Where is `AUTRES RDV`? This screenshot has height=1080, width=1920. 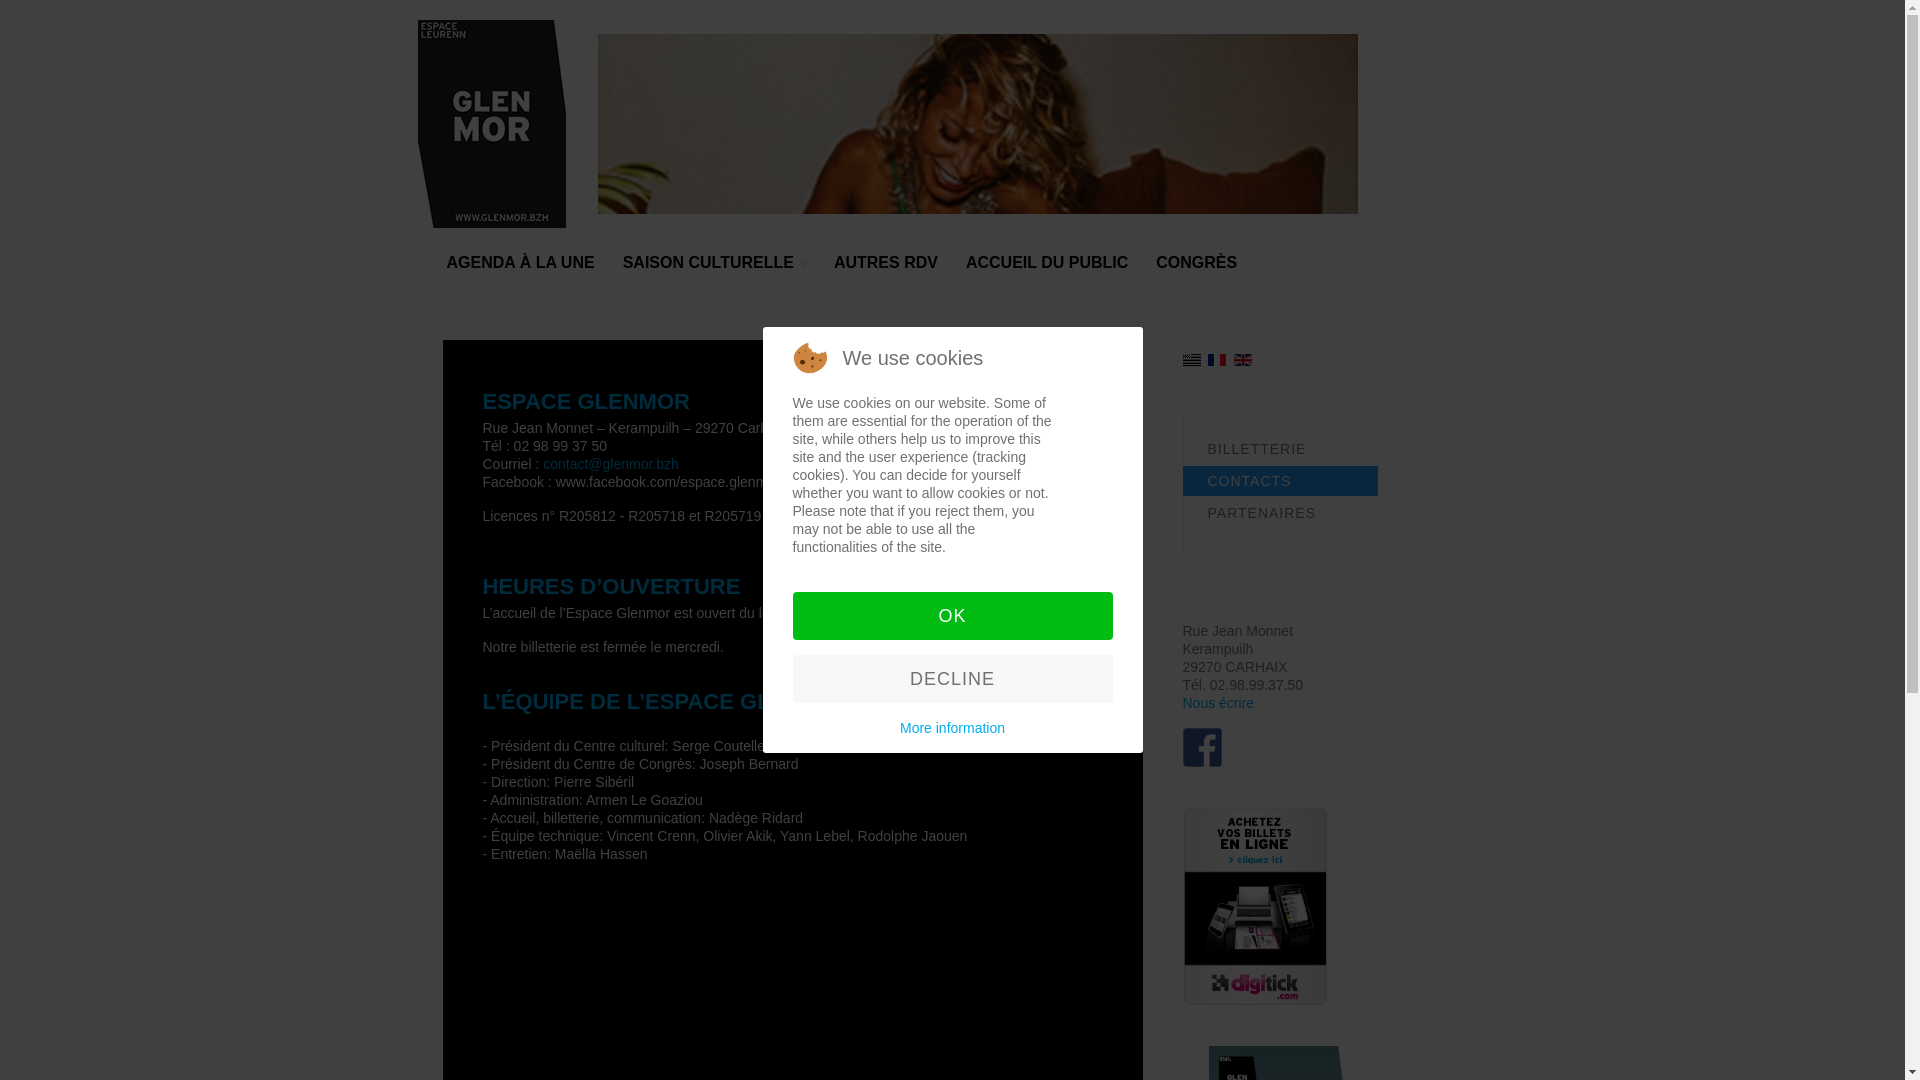 AUTRES RDV is located at coordinates (886, 271).